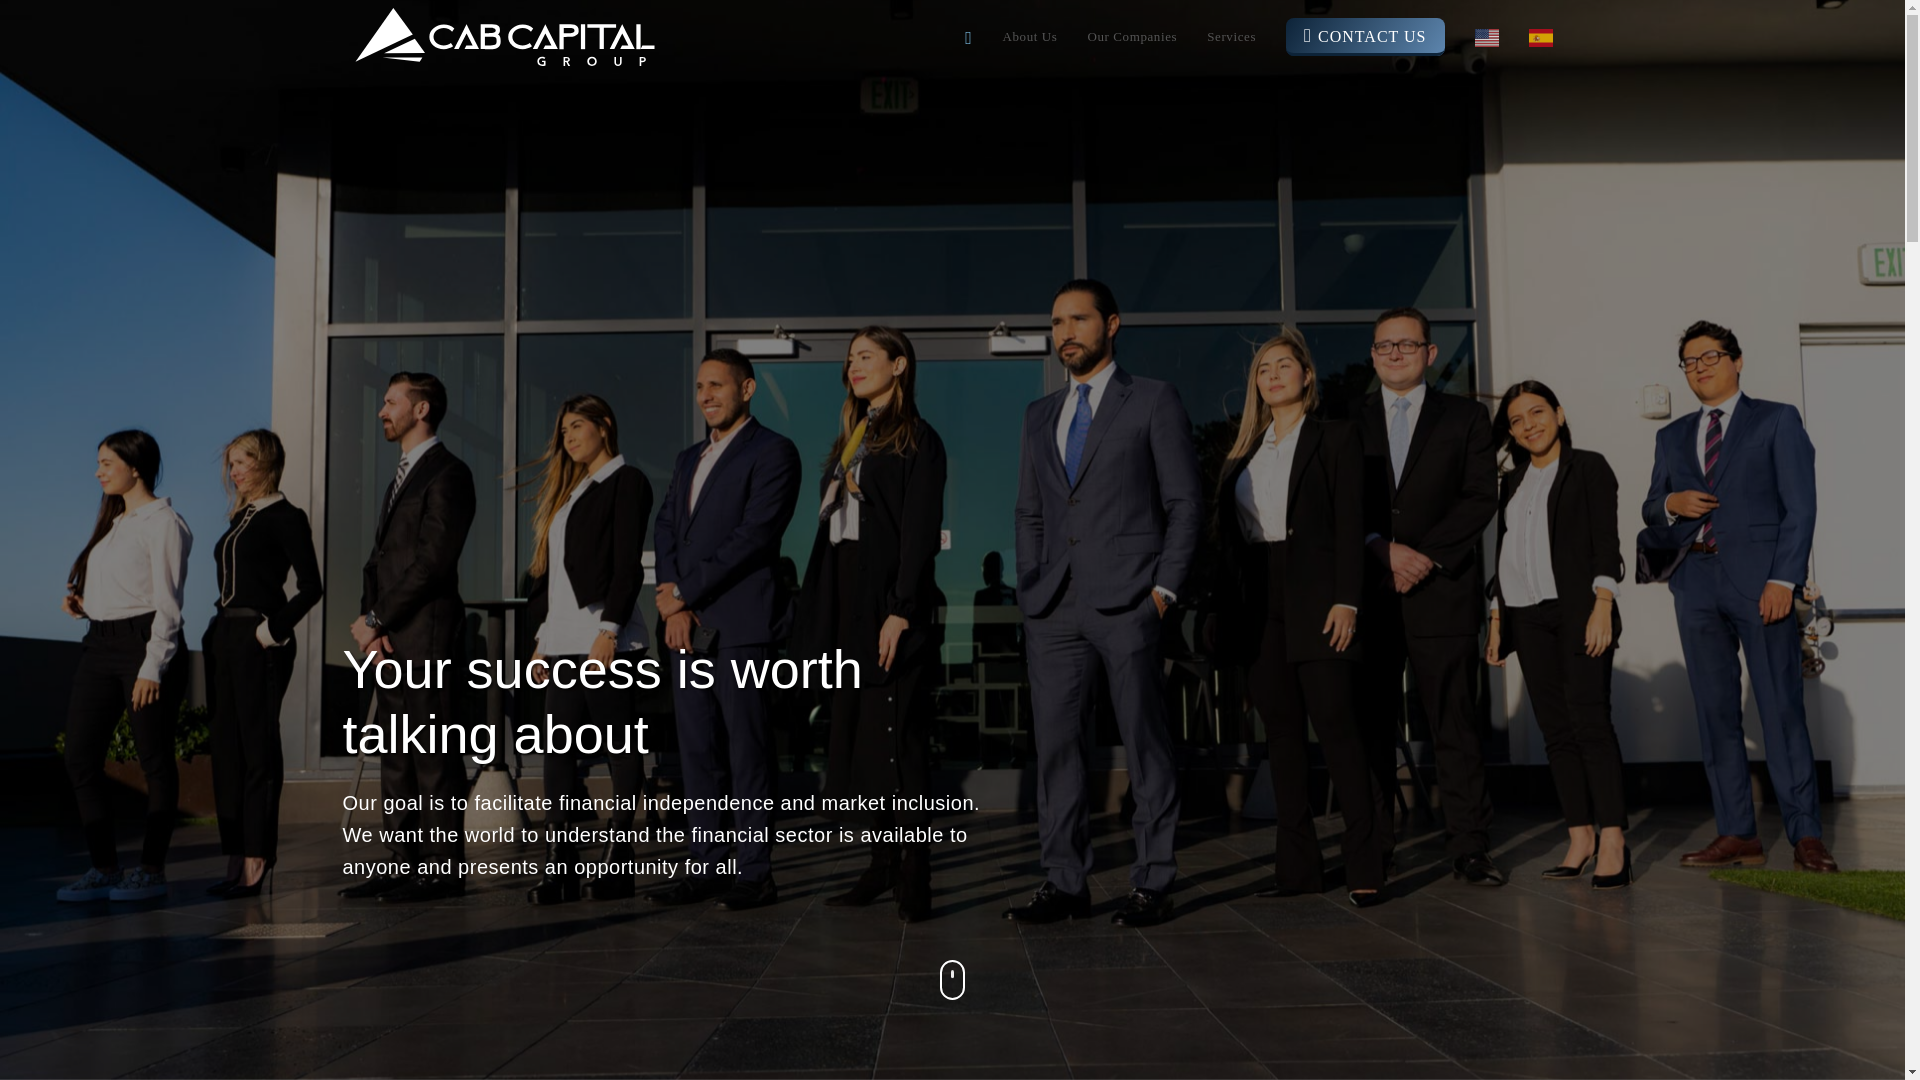 Image resolution: width=1920 pixels, height=1080 pixels. What do you see at coordinates (1232, 37) in the screenshot?
I see `Services` at bounding box center [1232, 37].